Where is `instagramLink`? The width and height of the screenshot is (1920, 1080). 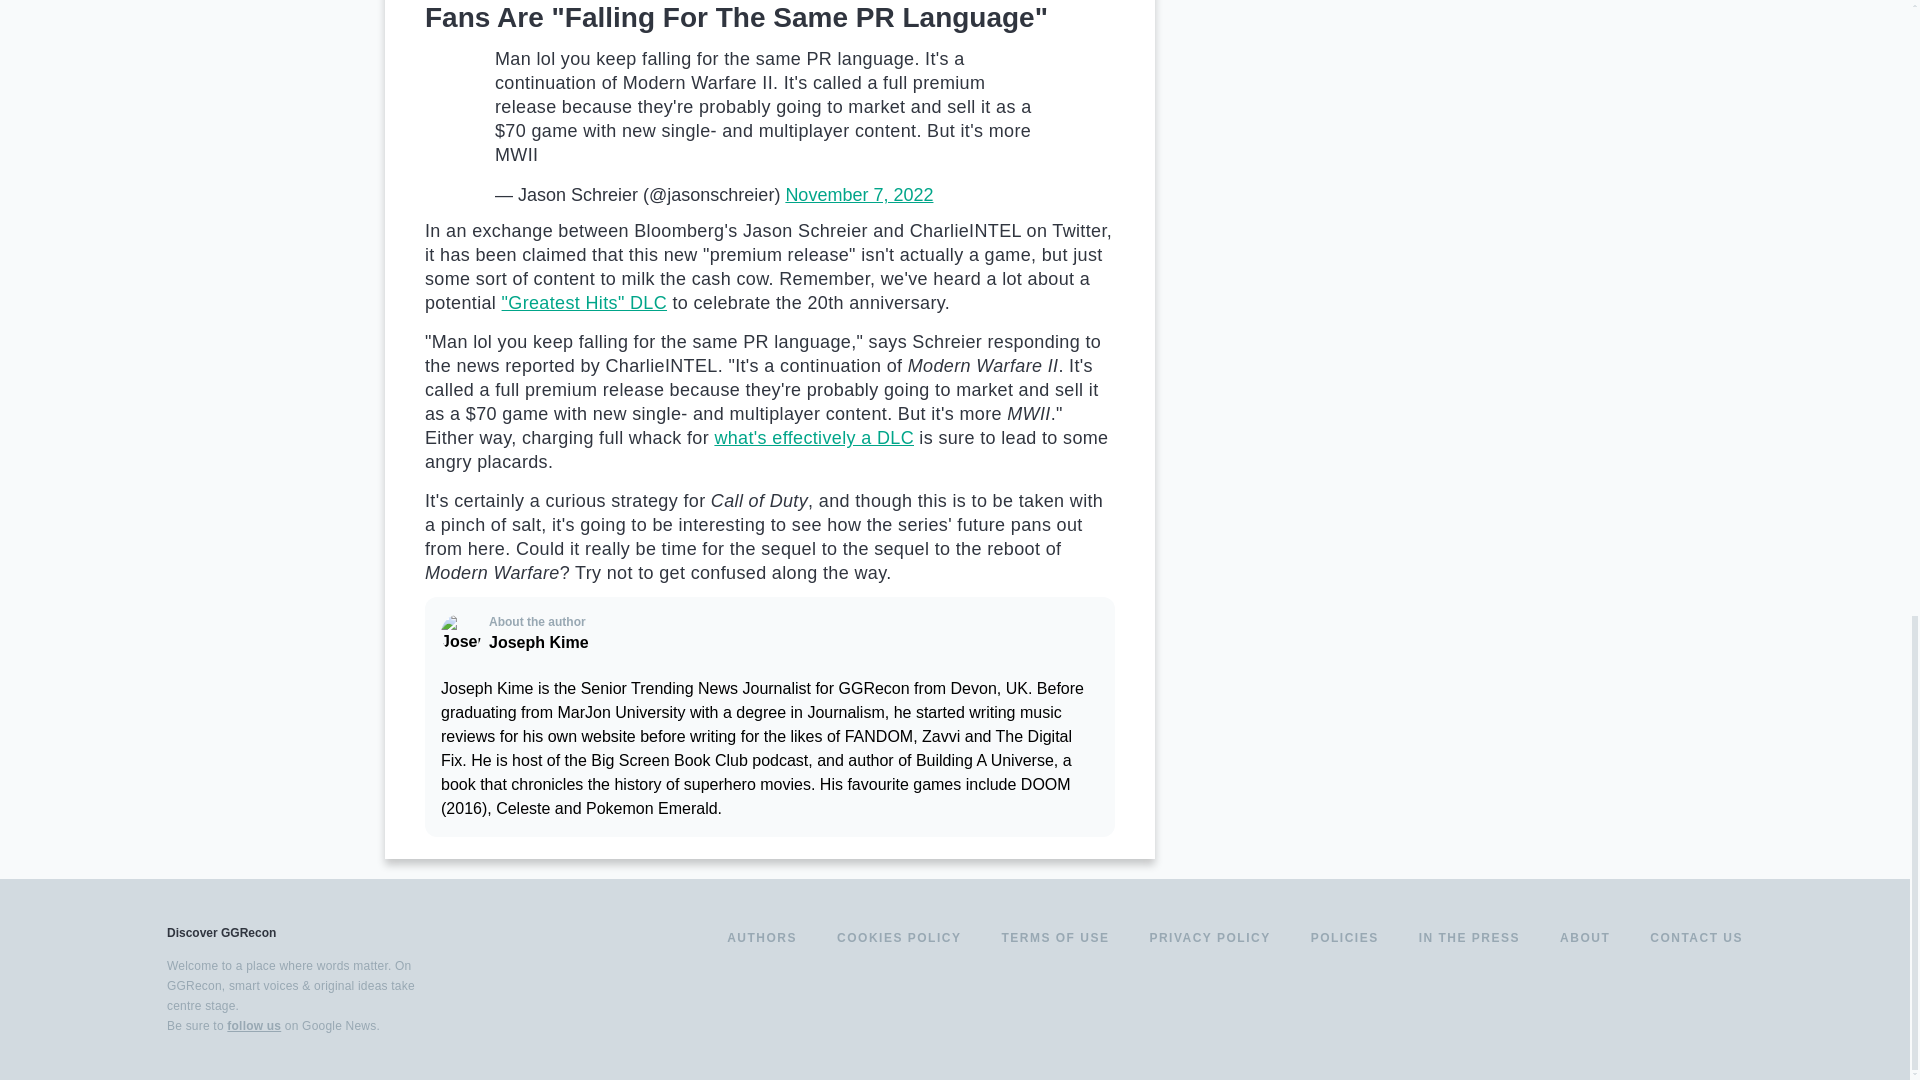
instagramLink is located at coordinates (1658, 1012).